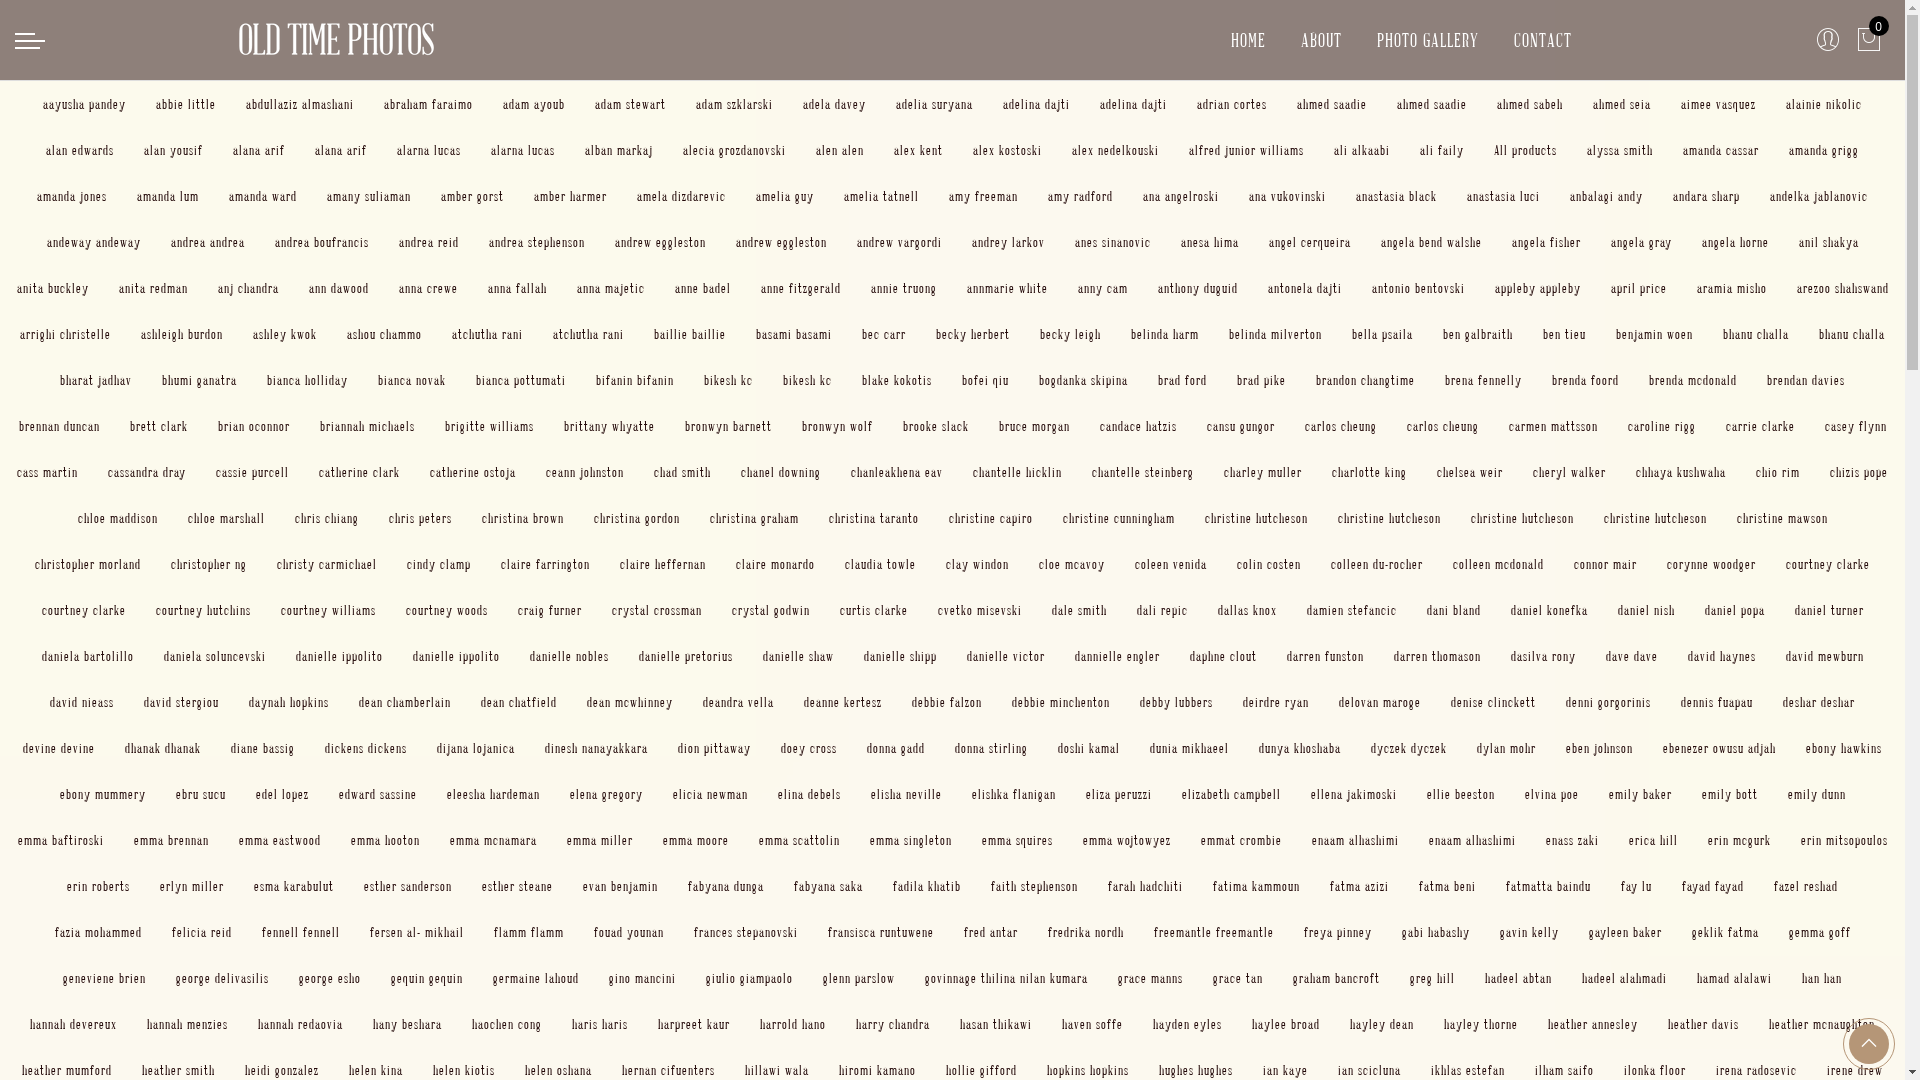 The width and height of the screenshot is (1920, 1080). I want to click on fazia mohammed, so click(98, 932).